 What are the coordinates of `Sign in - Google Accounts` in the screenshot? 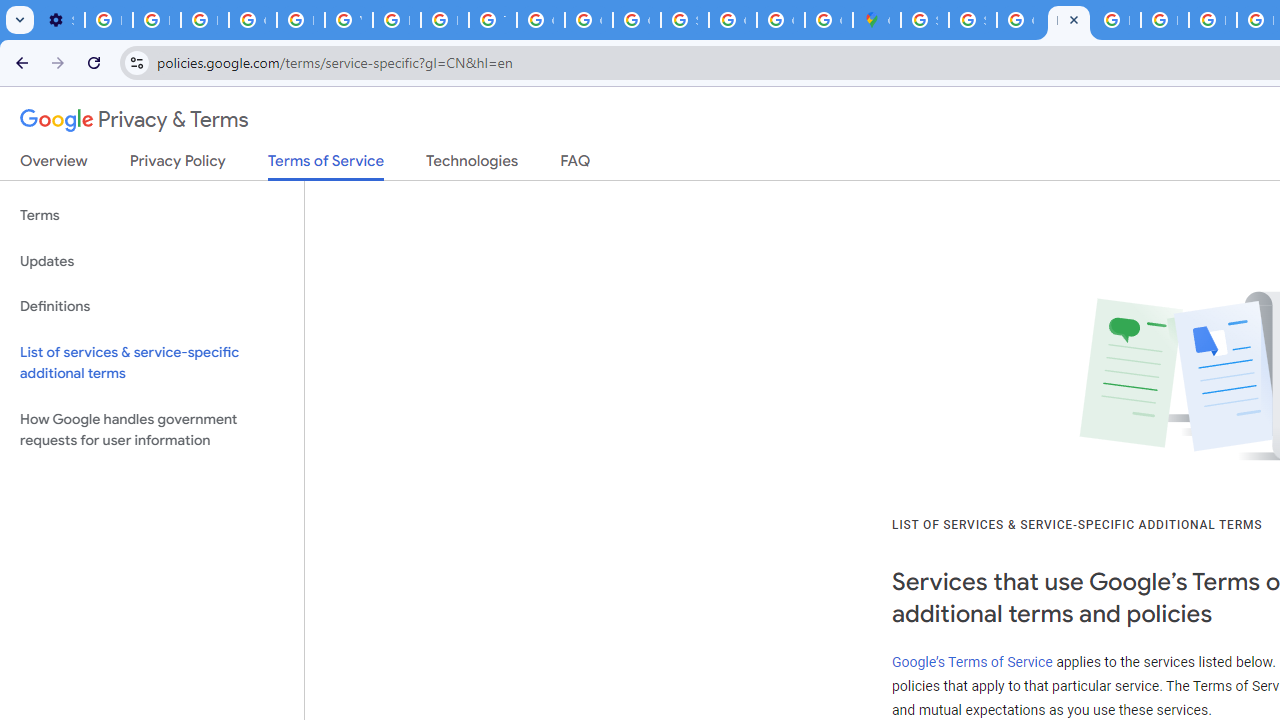 It's located at (972, 20).